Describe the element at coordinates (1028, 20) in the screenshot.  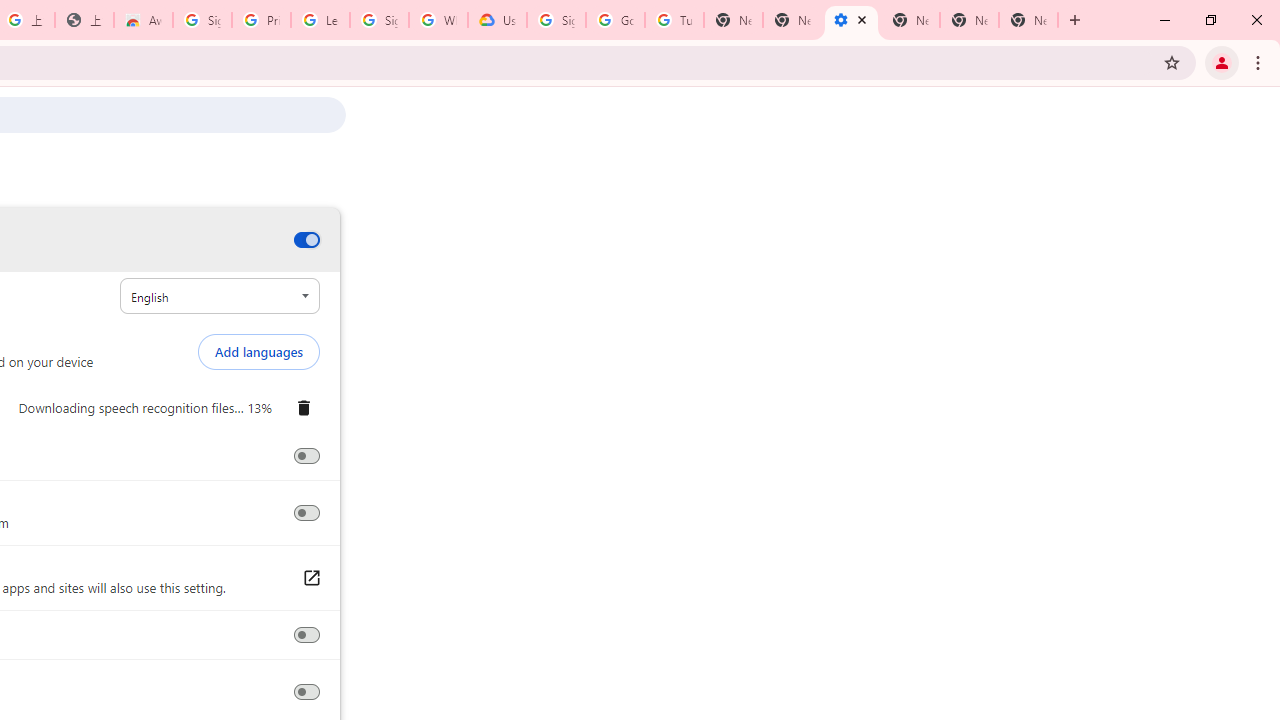
I see `New Tab` at that location.